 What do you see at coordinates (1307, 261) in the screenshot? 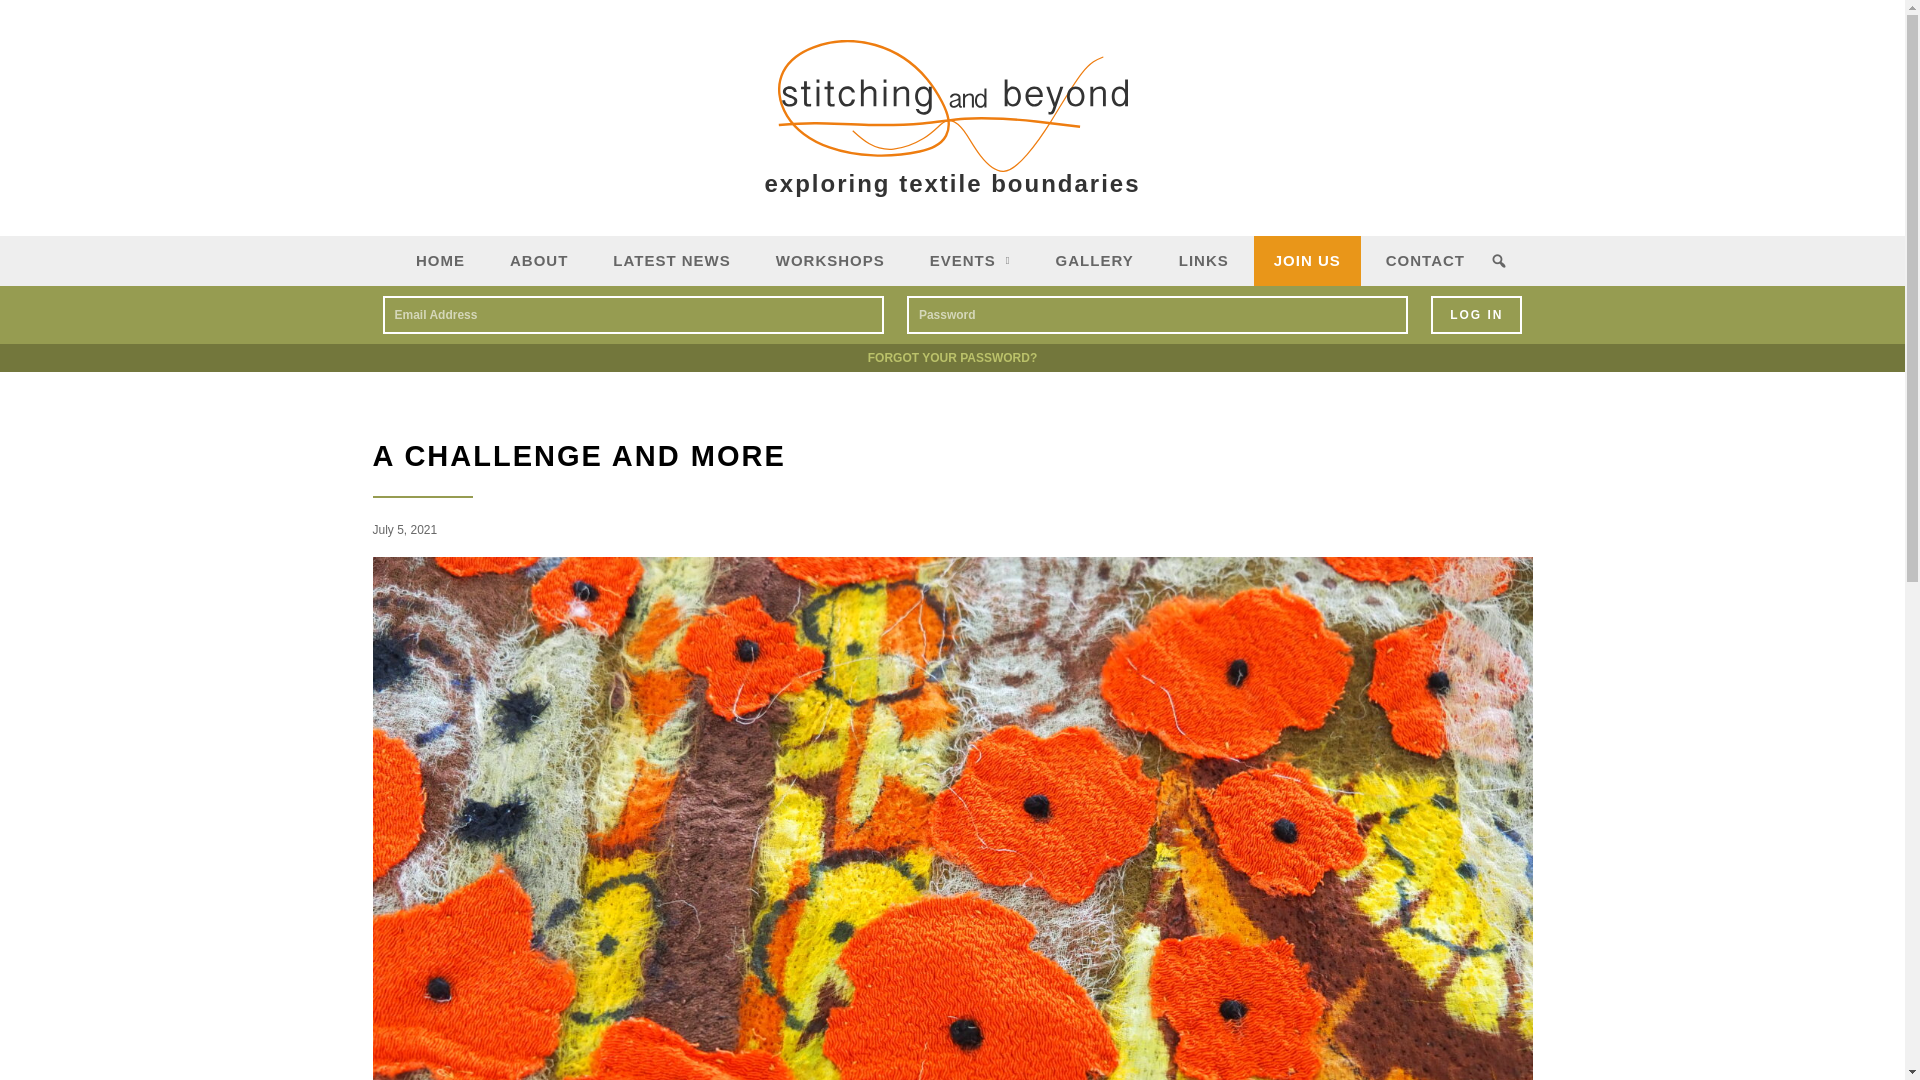
I see `JOIN US` at bounding box center [1307, 261].